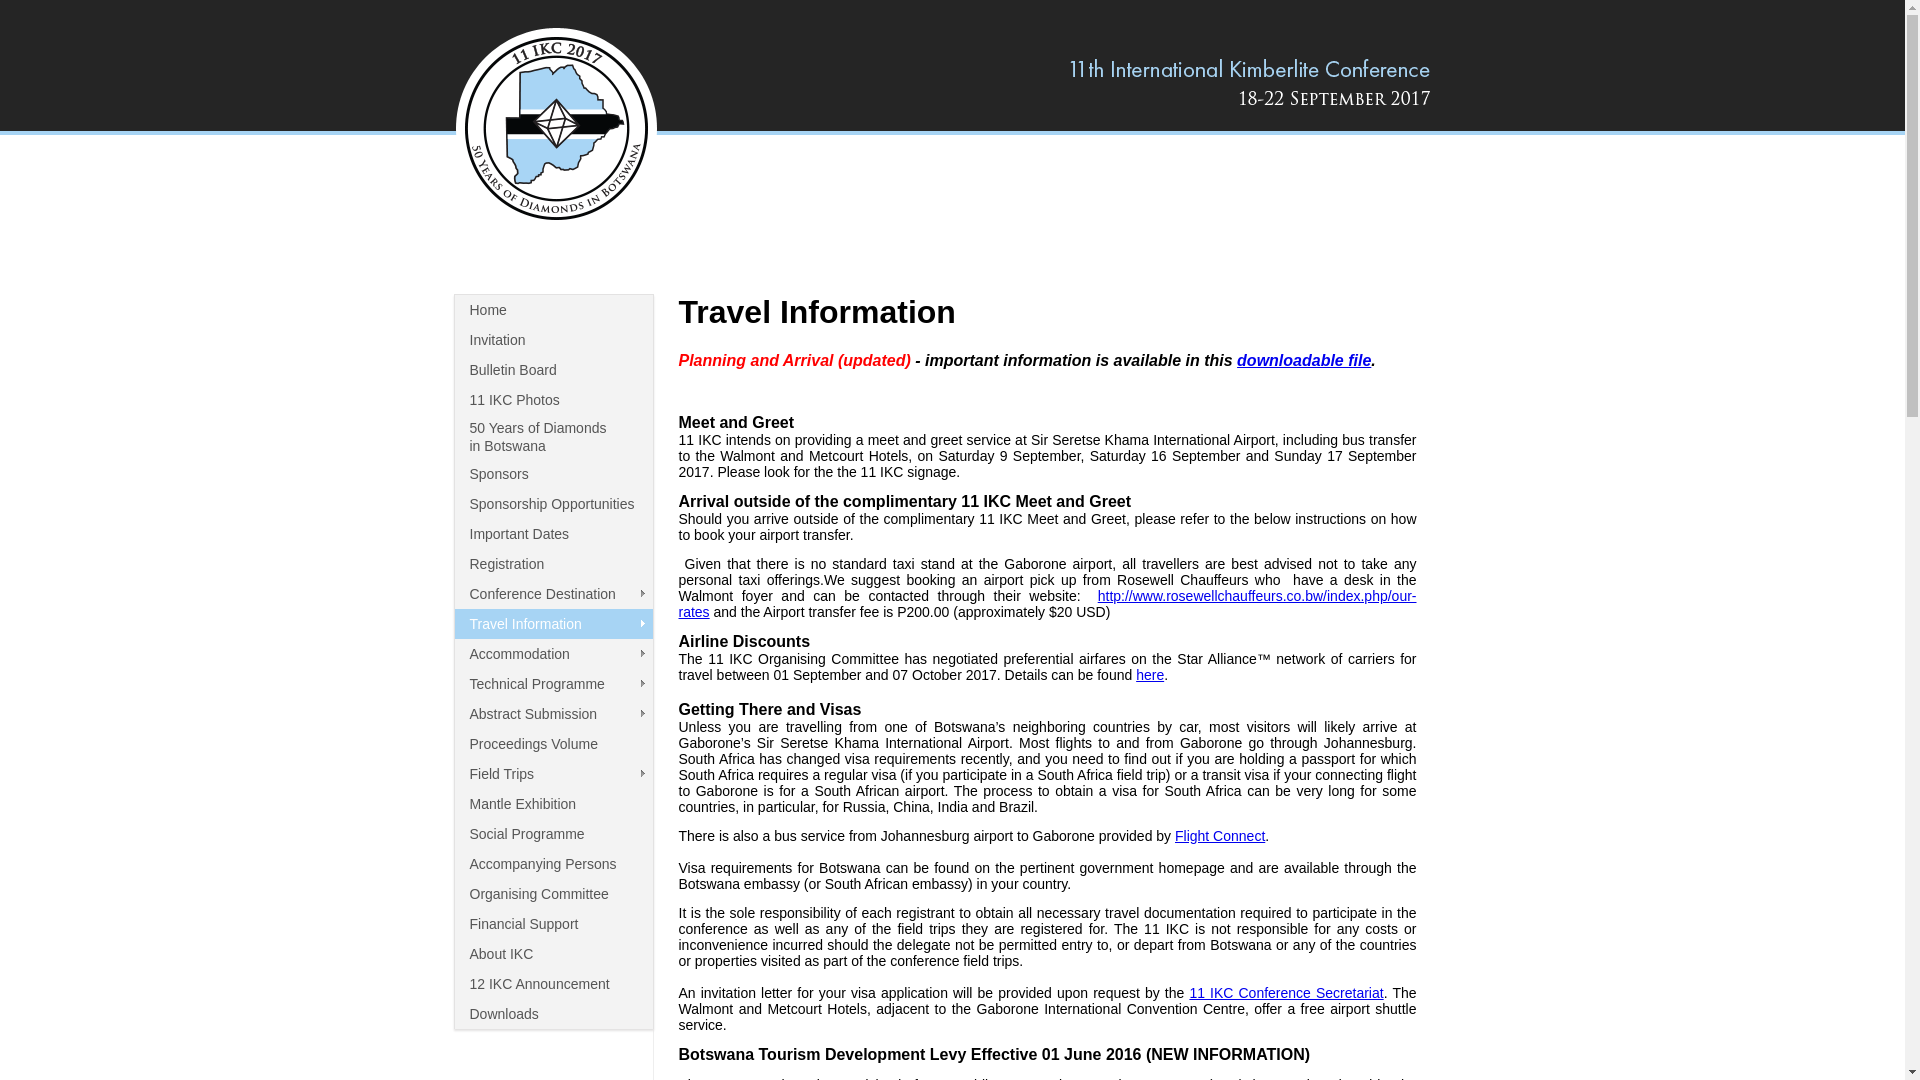 This screenshot has width=1920, height=1080. Describe the element at coordinates (553, 984) in the screenshot. I see `12 IKC Announcement` at that location.